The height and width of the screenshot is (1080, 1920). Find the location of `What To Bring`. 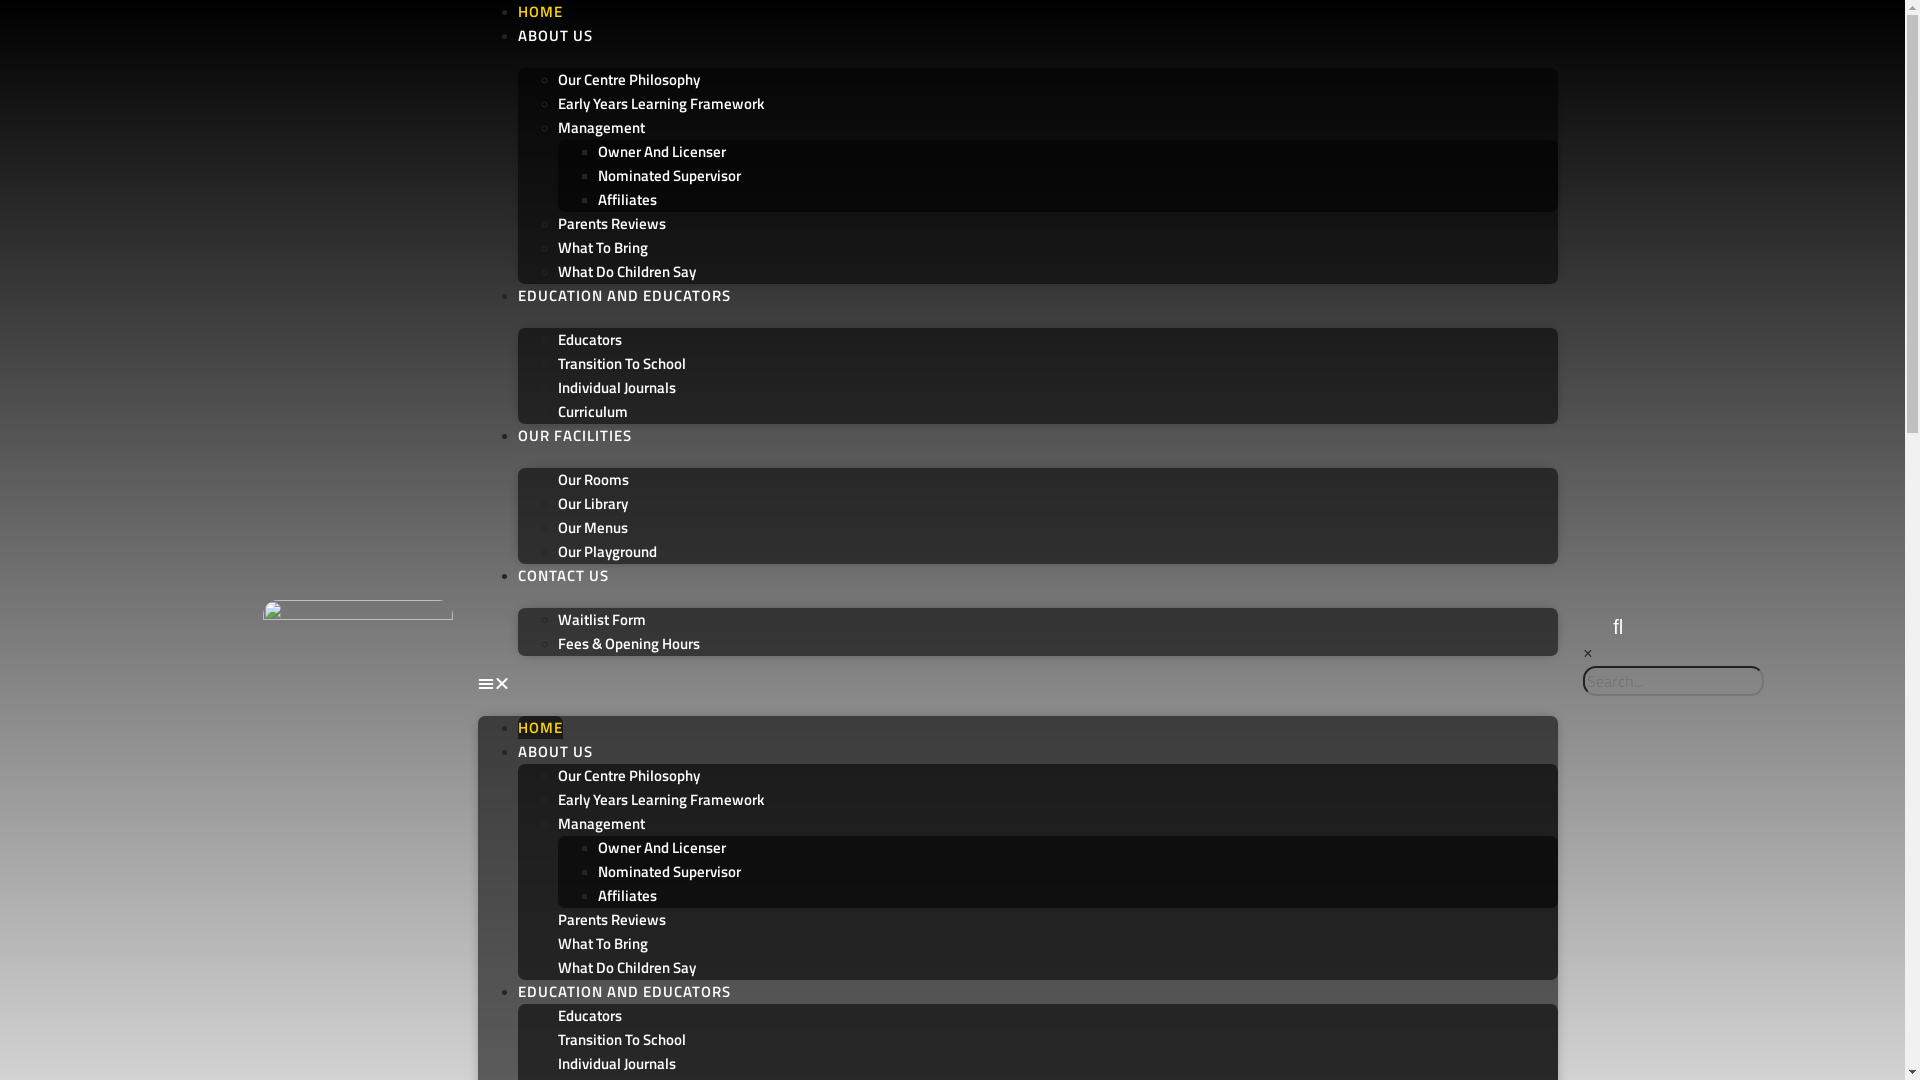

What To Bring is located at coordinates (603, 248).